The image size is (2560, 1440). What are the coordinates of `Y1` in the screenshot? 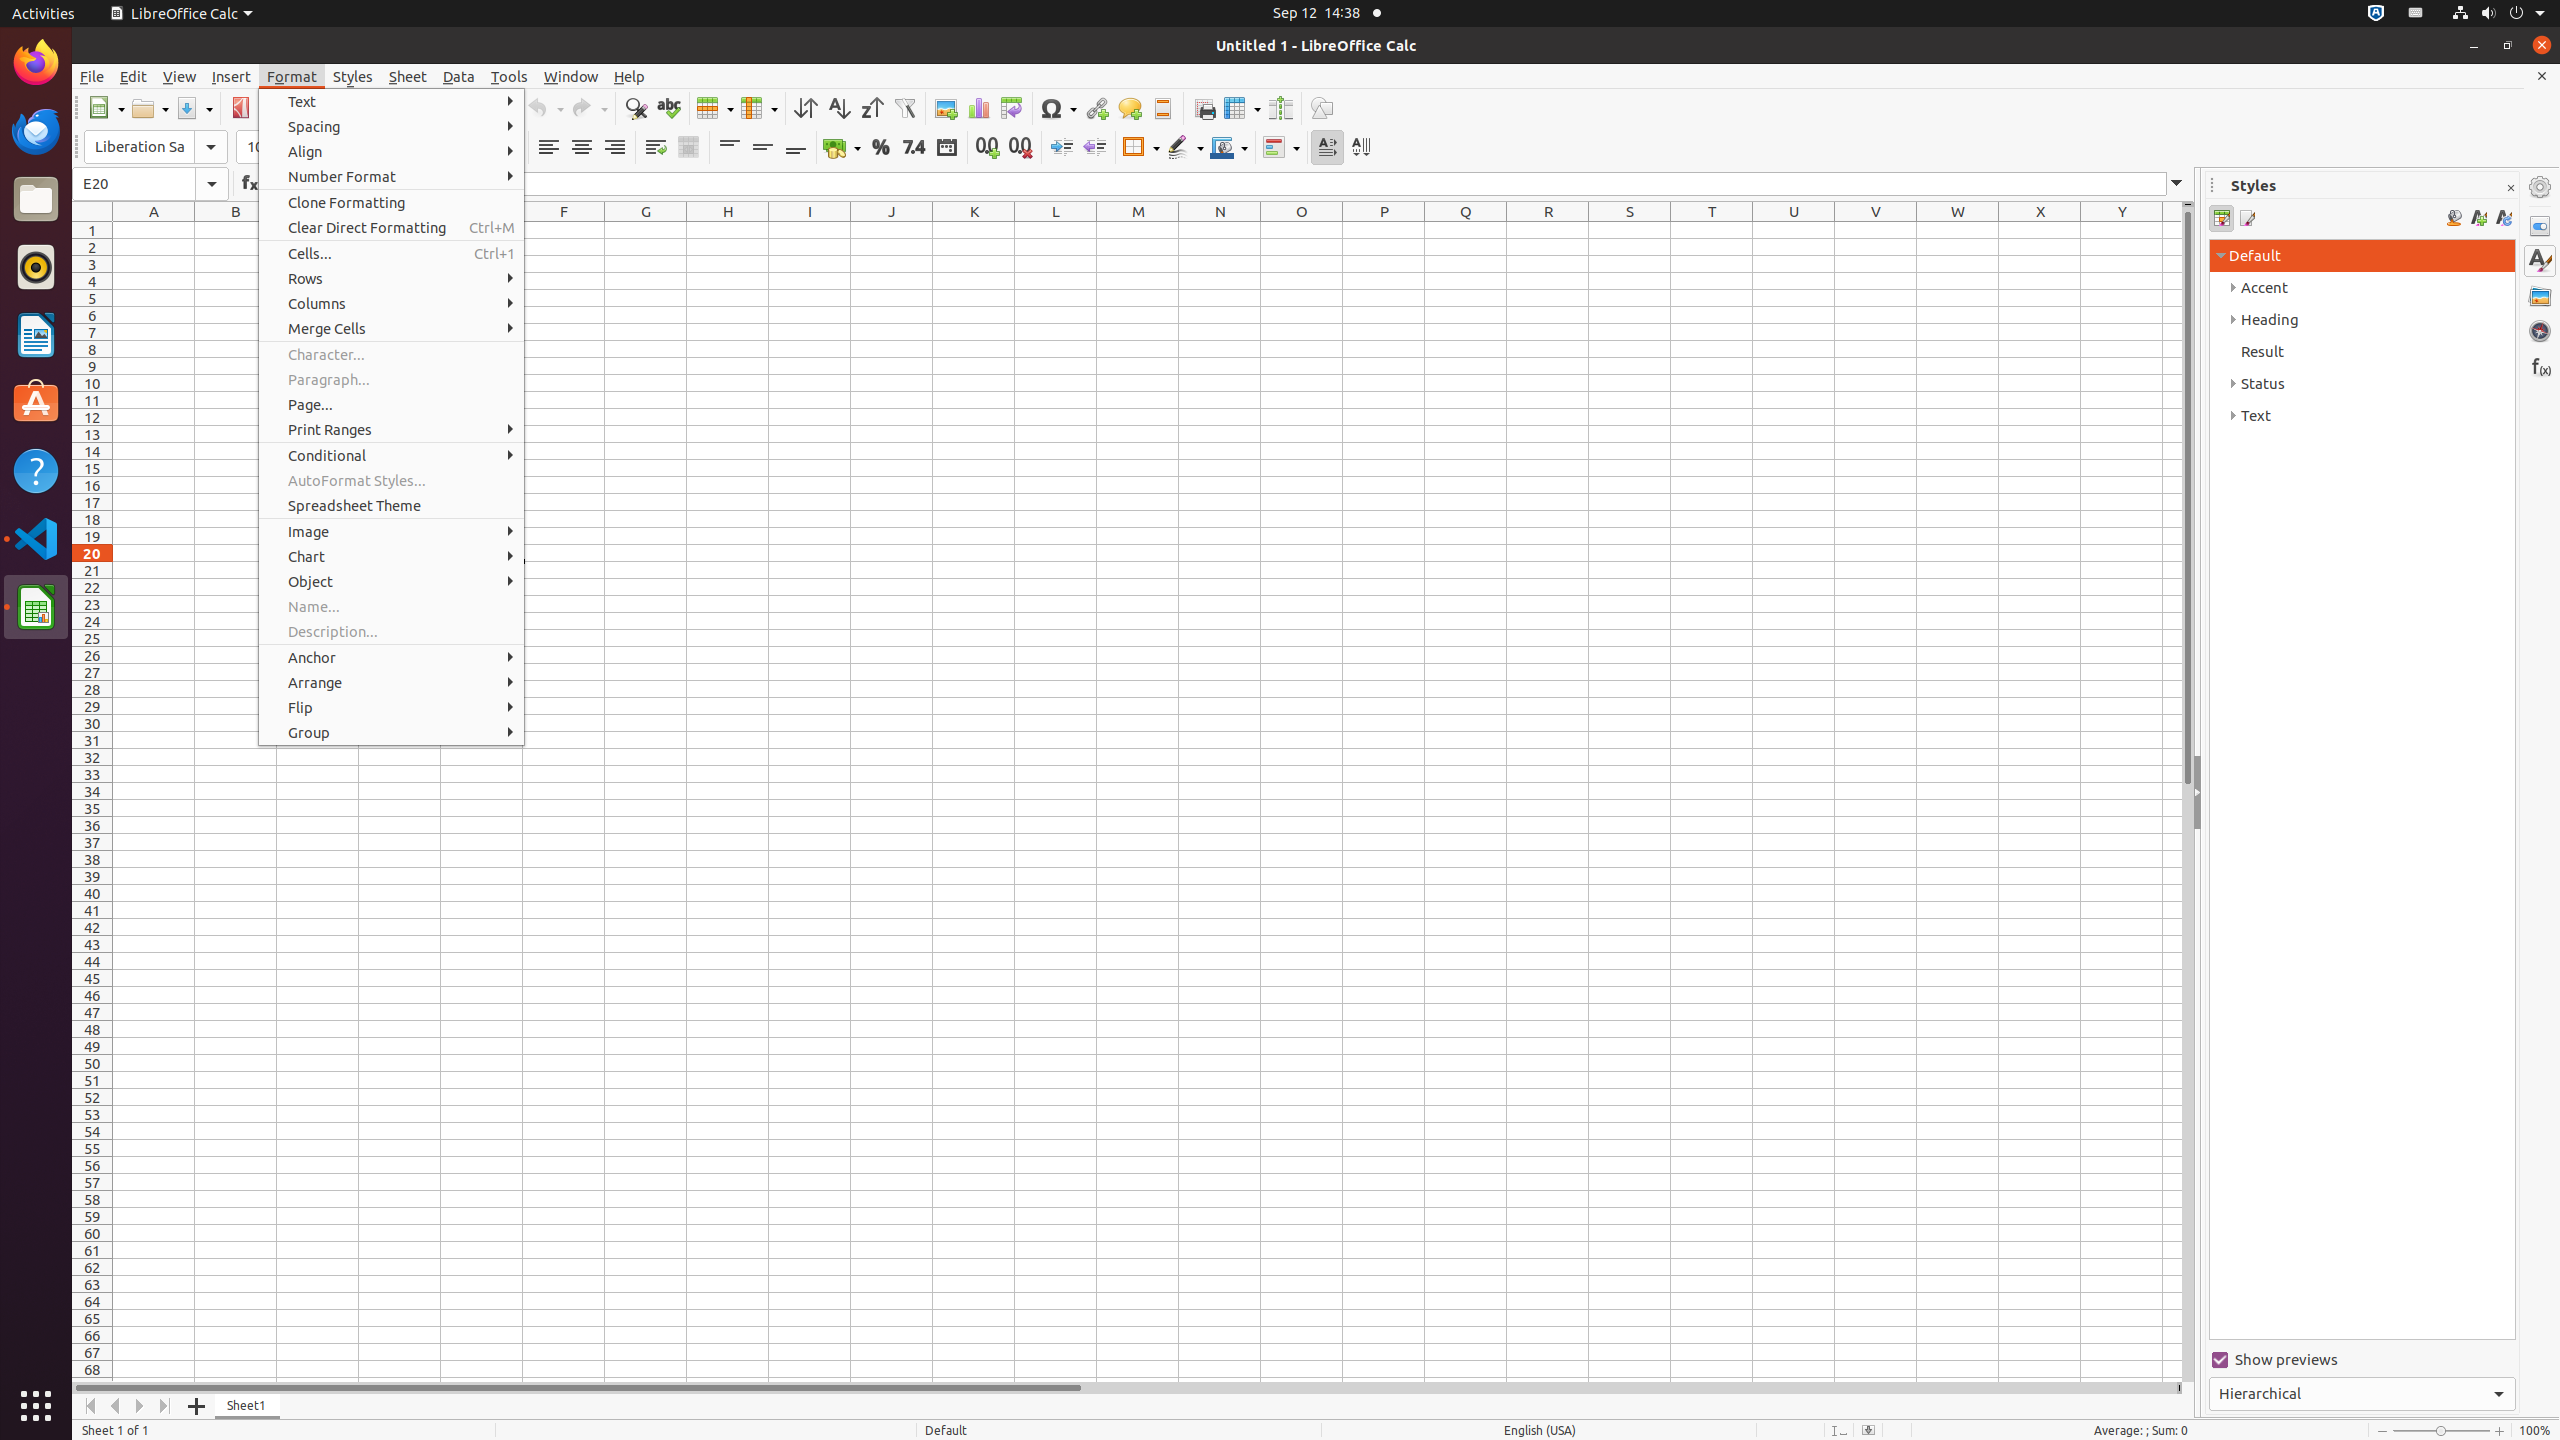 It's located at (2122, 230).